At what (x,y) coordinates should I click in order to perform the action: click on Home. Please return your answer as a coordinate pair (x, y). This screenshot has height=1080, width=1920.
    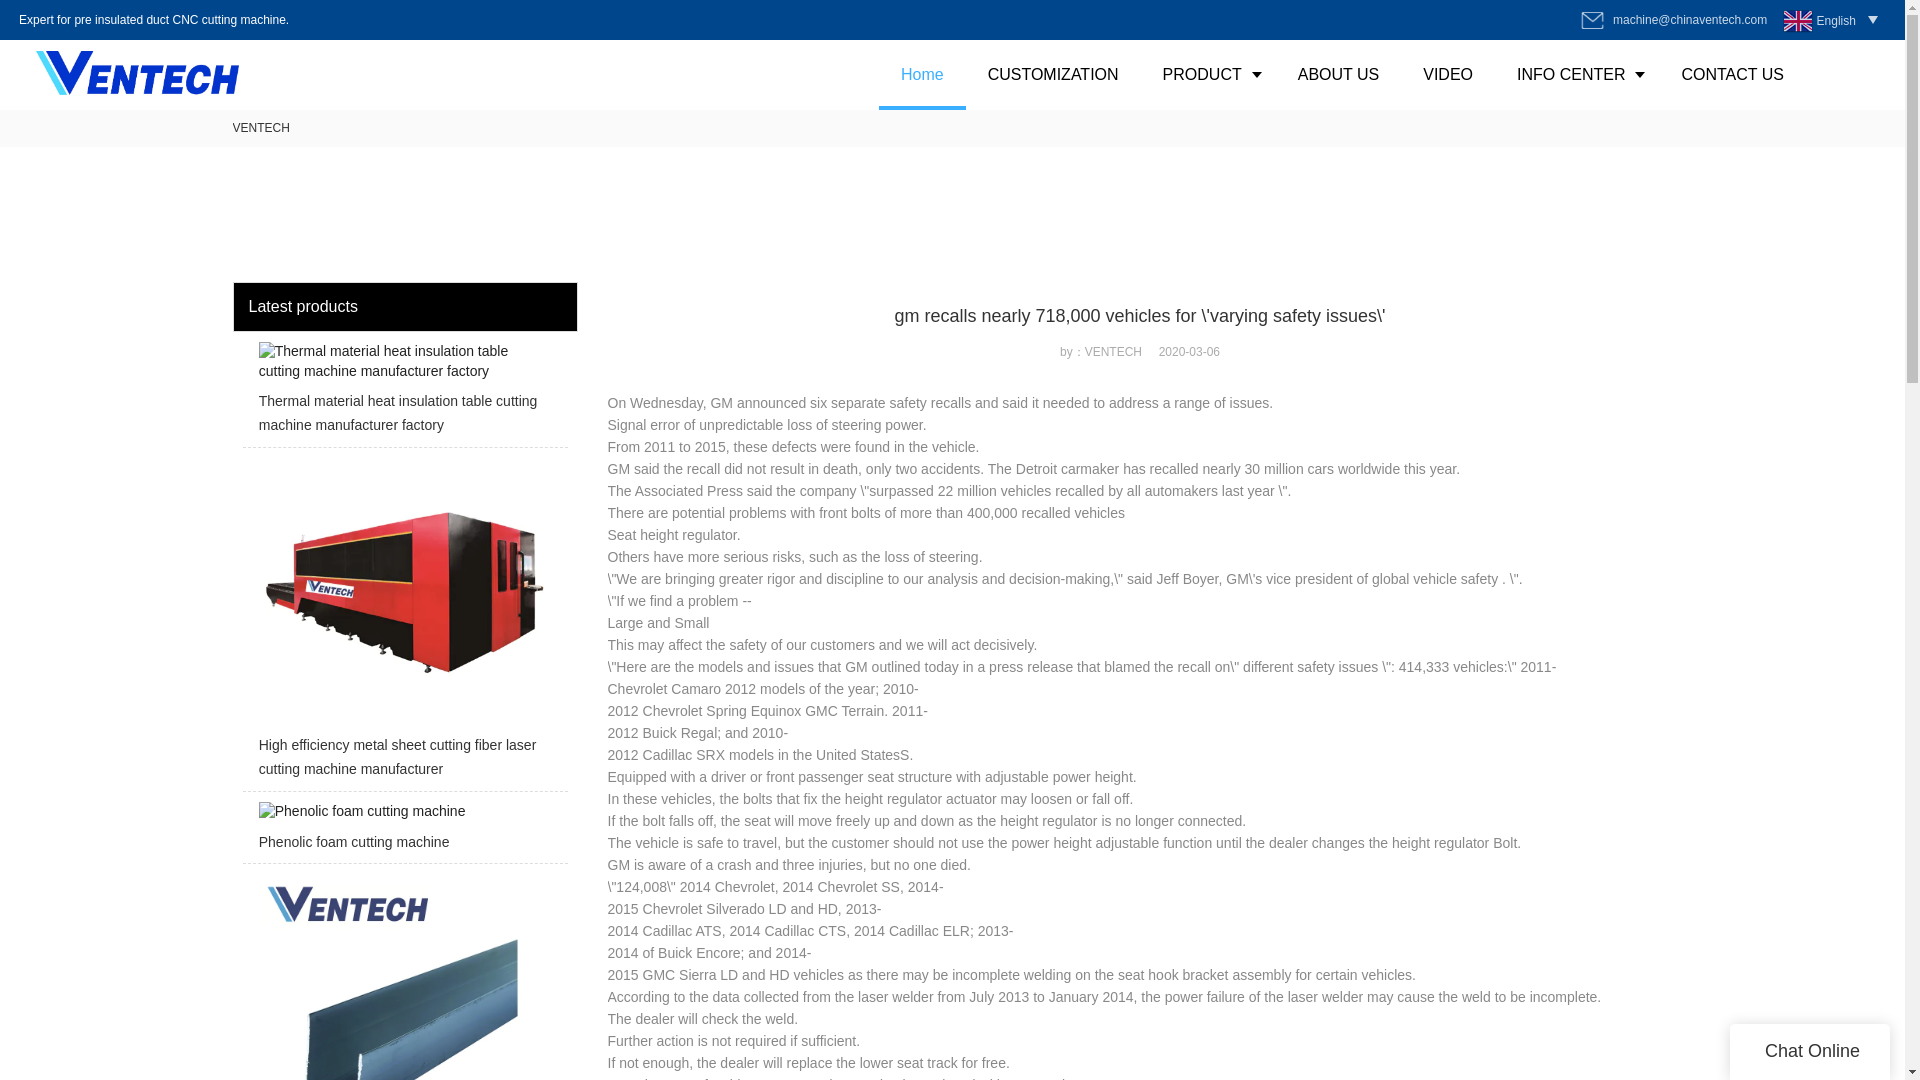
    Looking at the image, I should click on (922, 74).